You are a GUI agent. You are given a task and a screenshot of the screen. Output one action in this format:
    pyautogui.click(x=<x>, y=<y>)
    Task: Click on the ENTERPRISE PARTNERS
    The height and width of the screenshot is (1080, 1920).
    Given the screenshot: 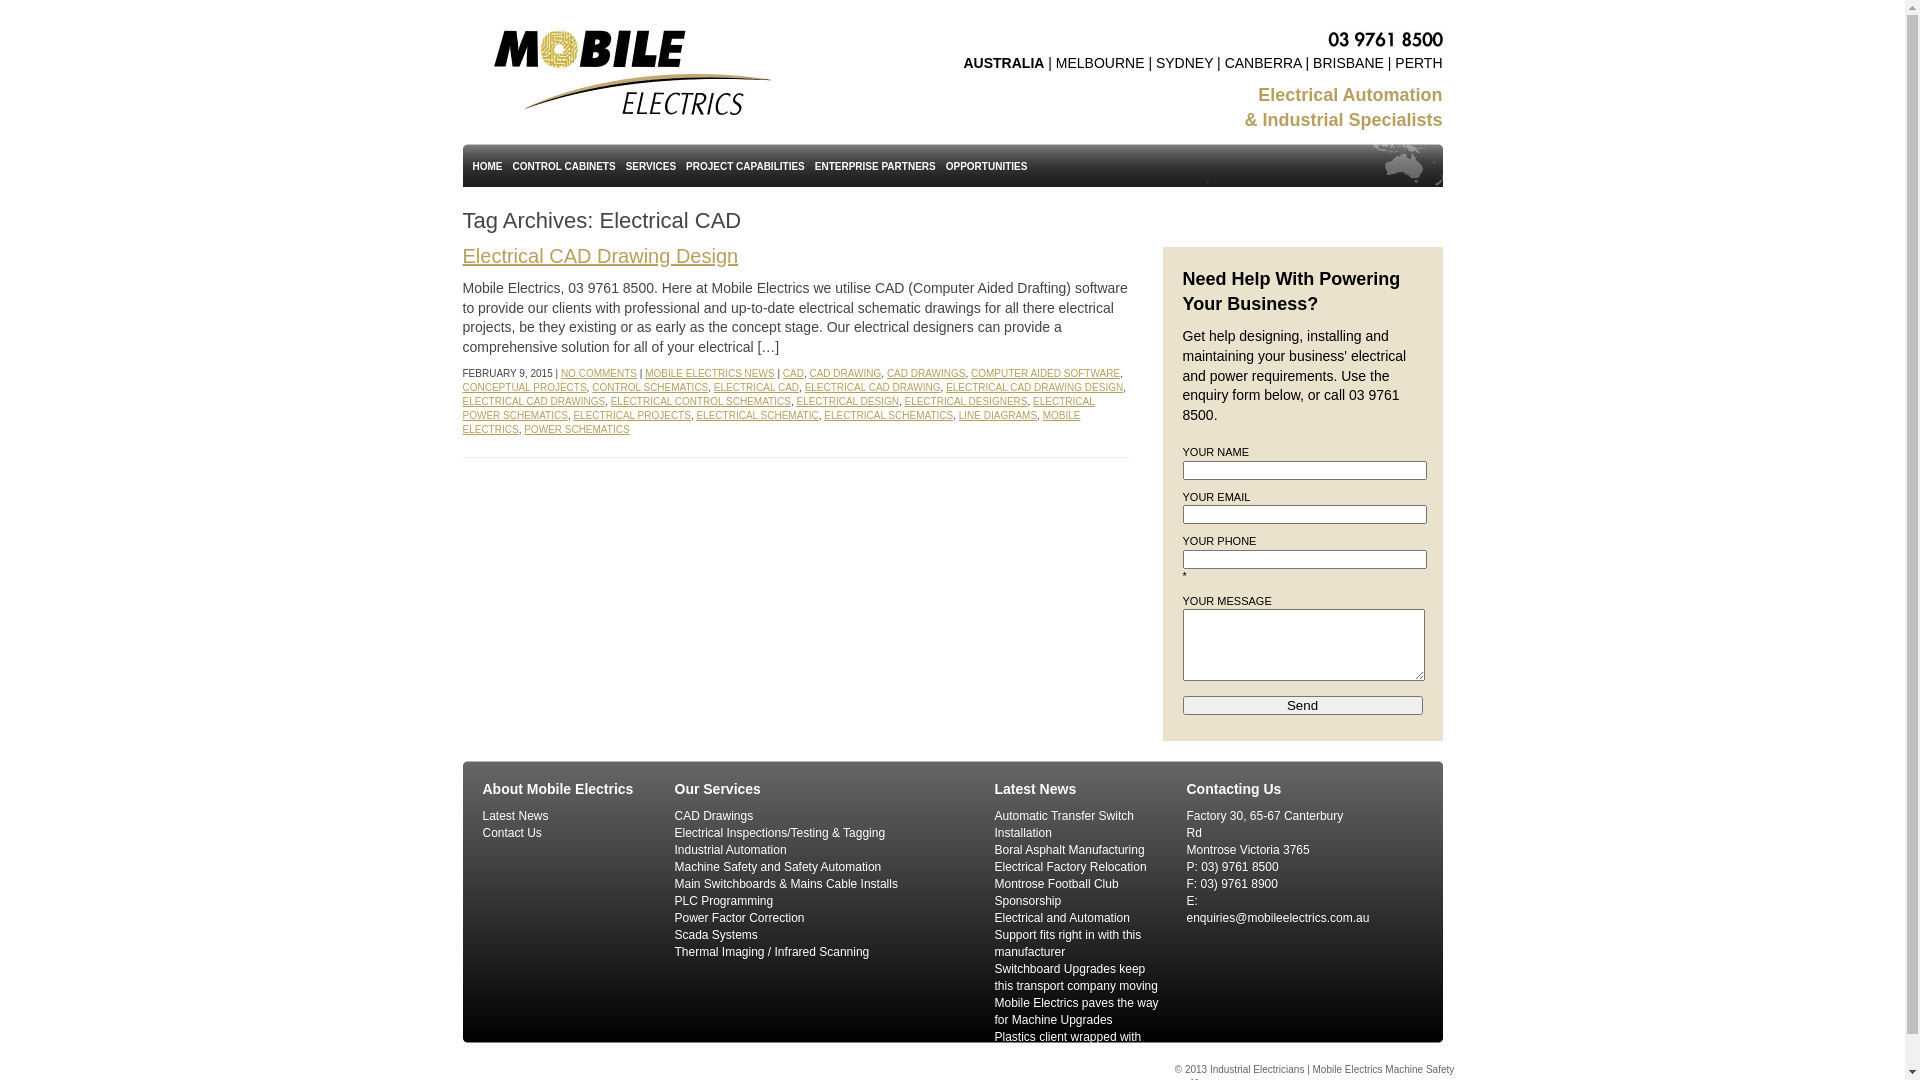 What is the action you would take?
    pyautogui.click(x=876, y=165)
    